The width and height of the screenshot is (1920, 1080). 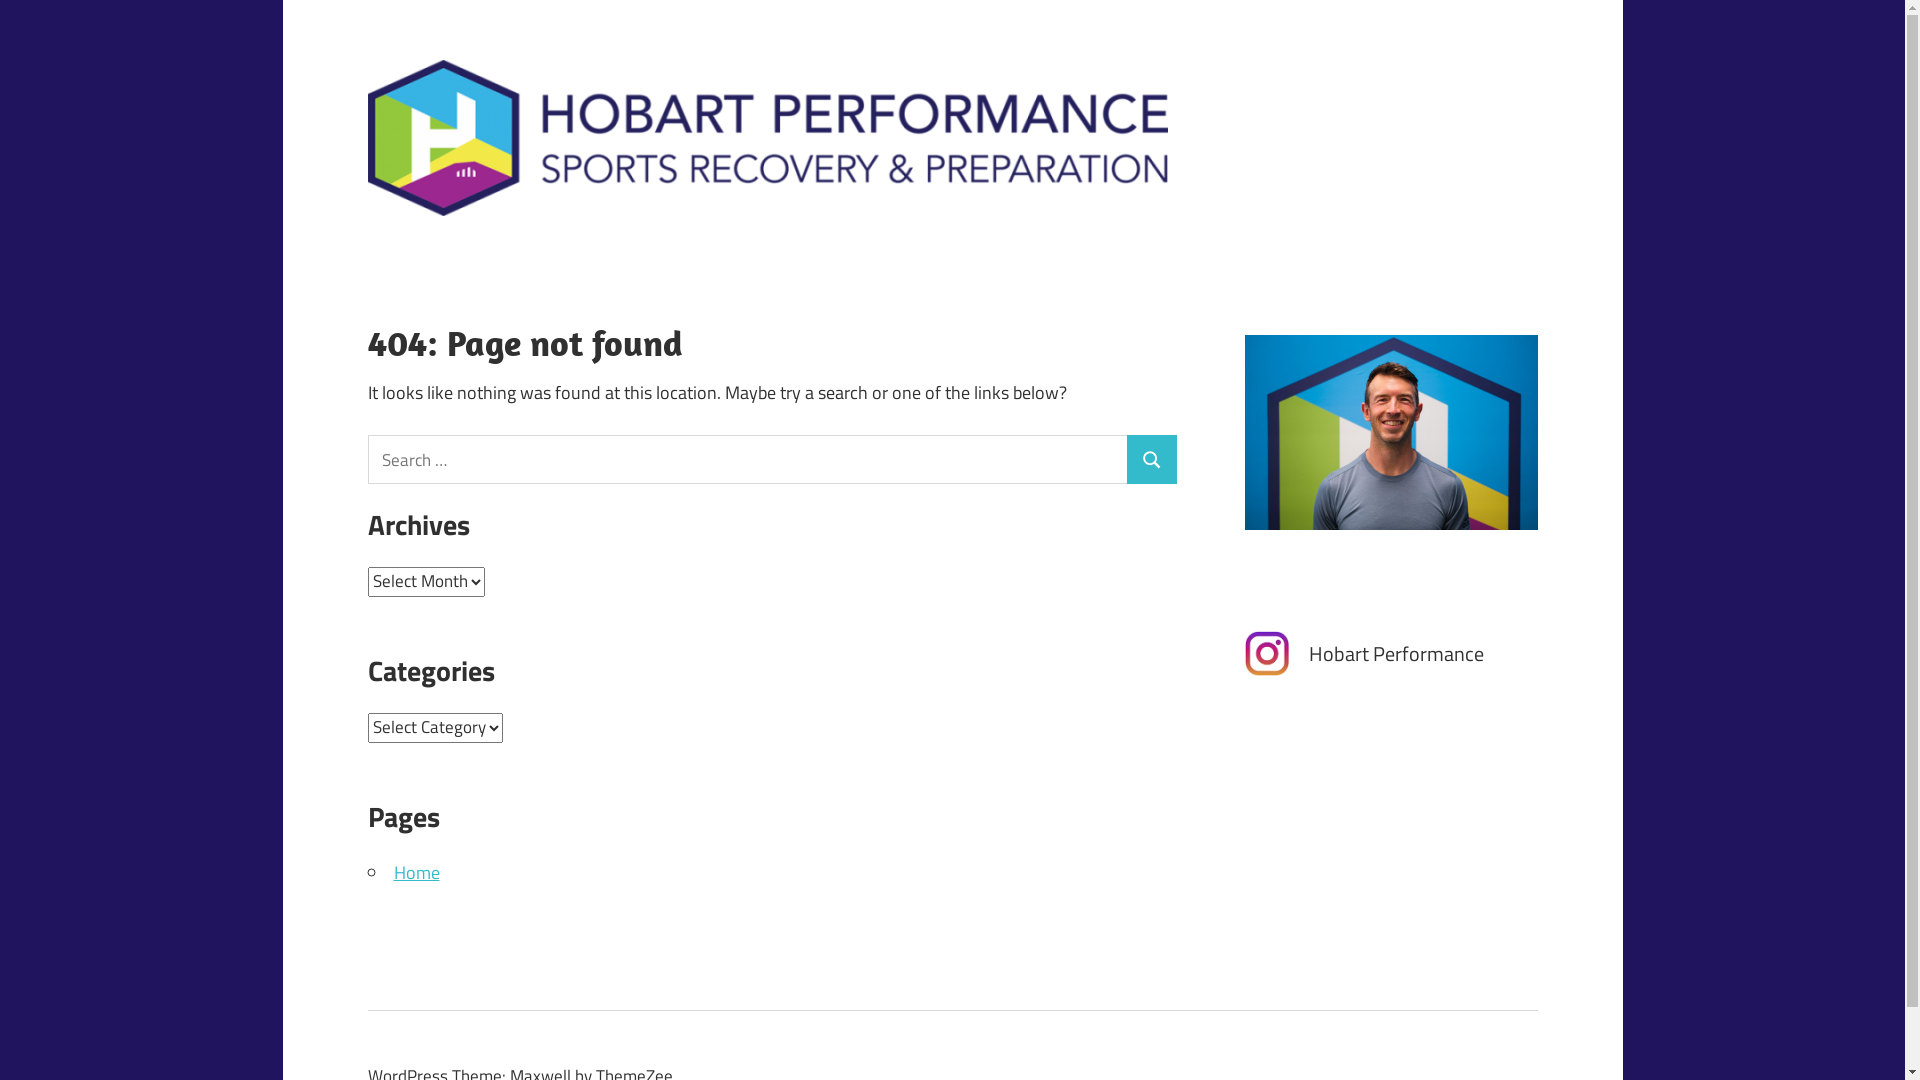 What do you see at coordinates (417, 872) in the screenshot?
I see `Home` at bounding box center [417, 872].